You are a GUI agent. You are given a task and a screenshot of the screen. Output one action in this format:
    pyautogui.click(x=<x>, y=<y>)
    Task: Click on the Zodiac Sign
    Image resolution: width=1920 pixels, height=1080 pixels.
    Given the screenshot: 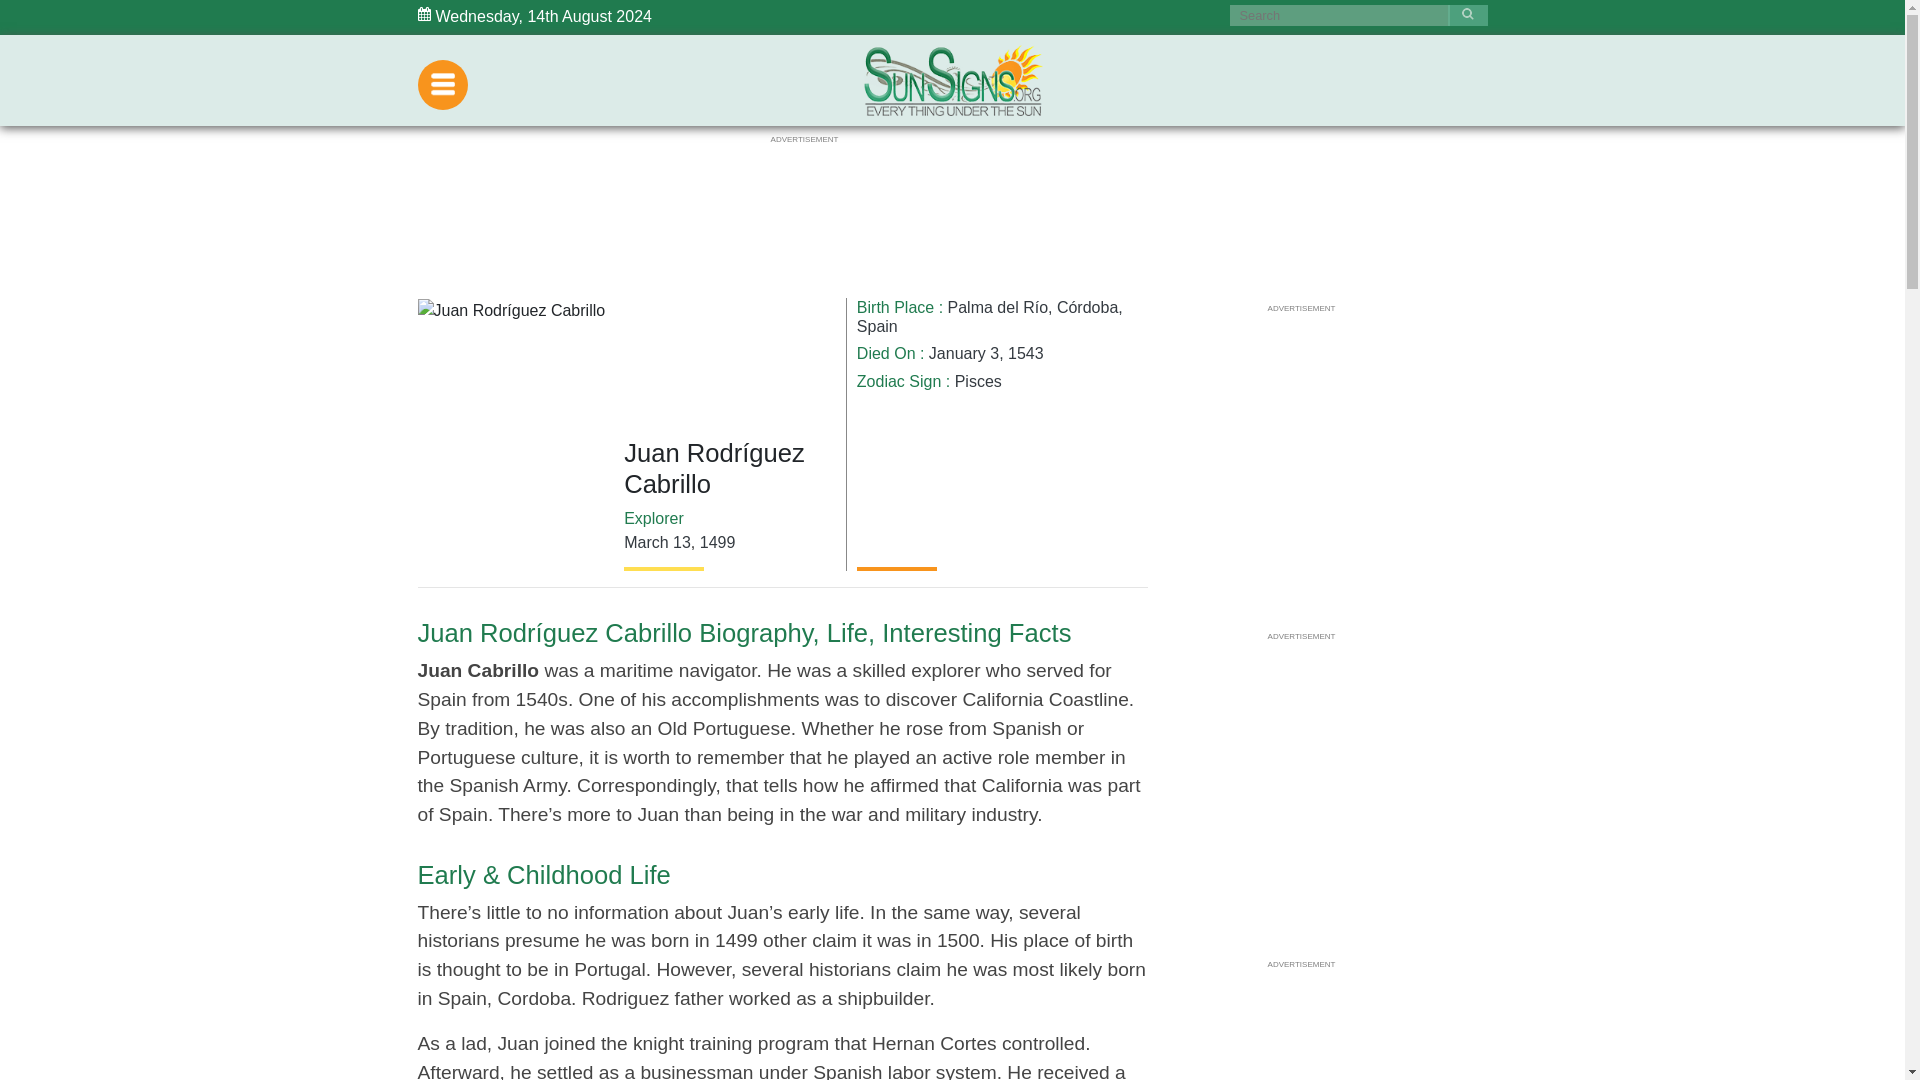 What is the action you would take?
    pyautogui.click(x=899, y=380)
    